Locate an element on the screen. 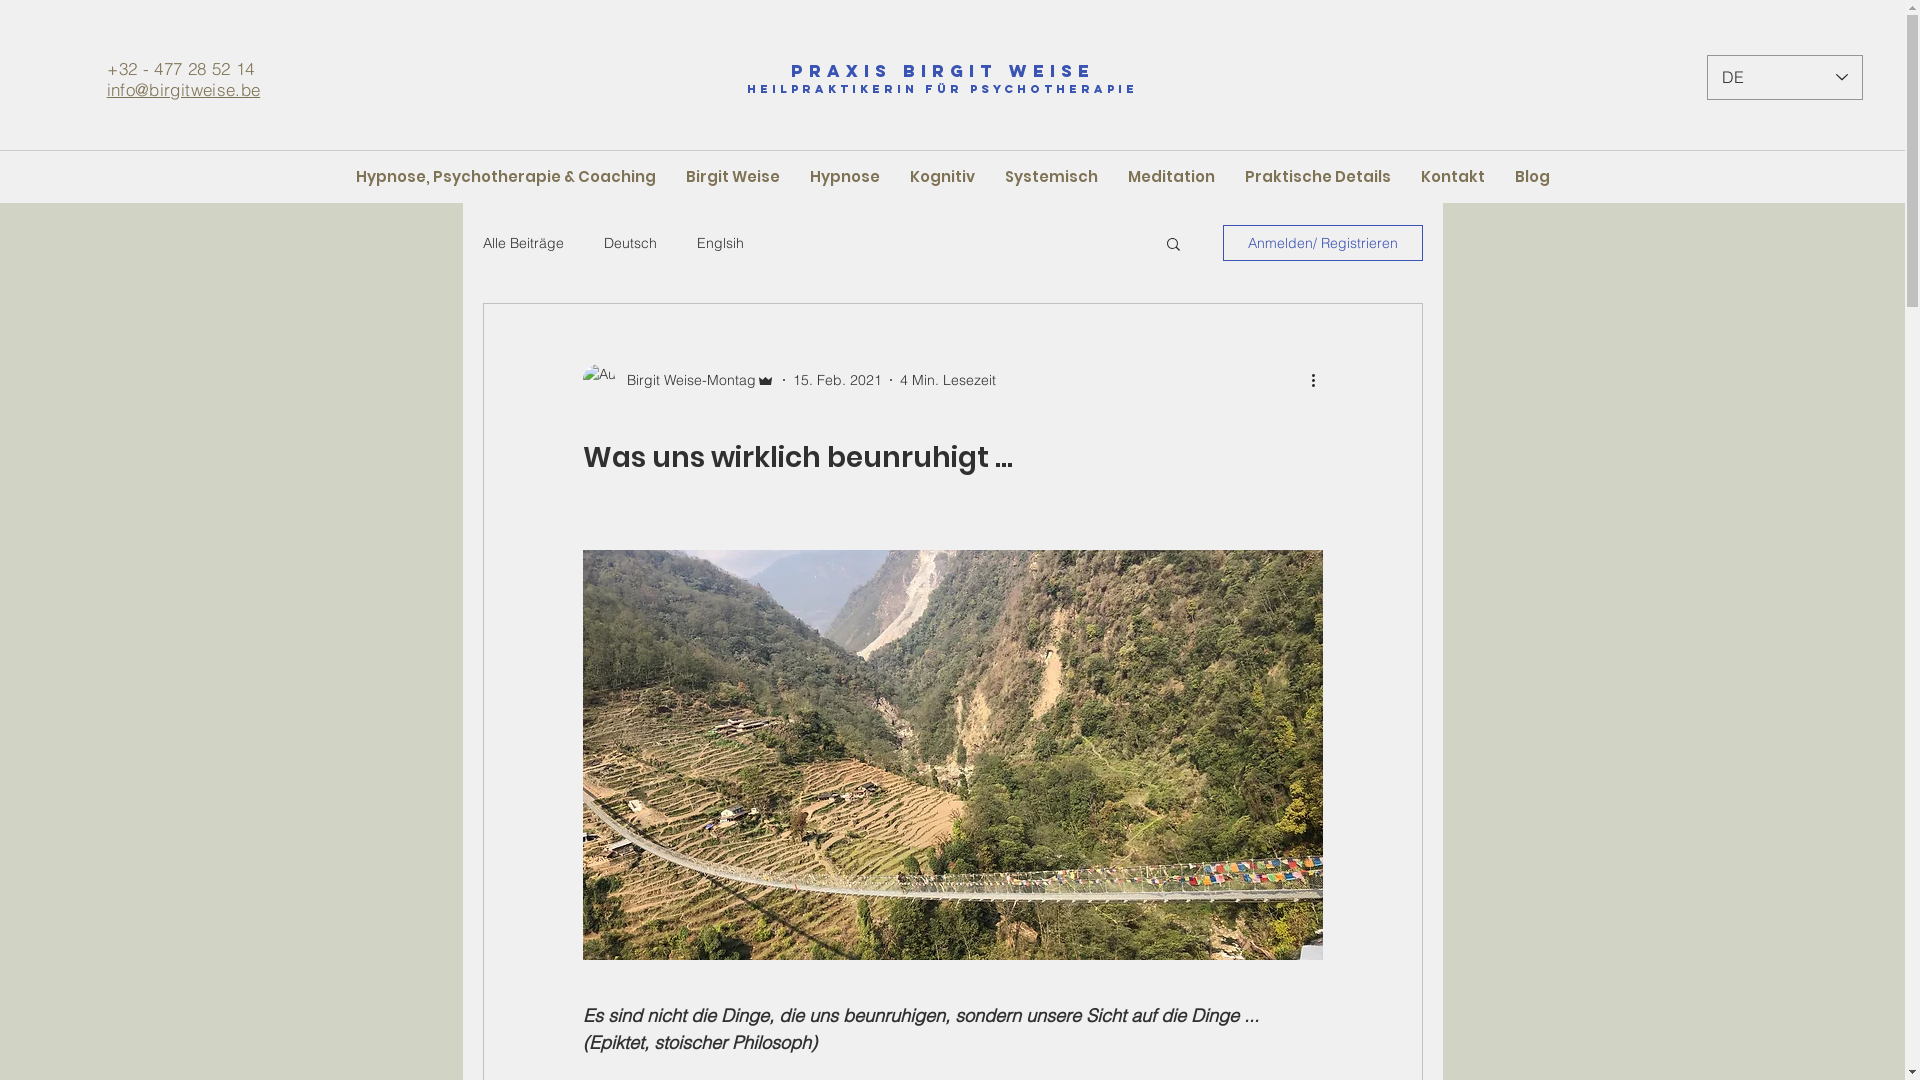 This screenshot has width=1920, height=1080. Hypnose is located at coordinates (844, 177).